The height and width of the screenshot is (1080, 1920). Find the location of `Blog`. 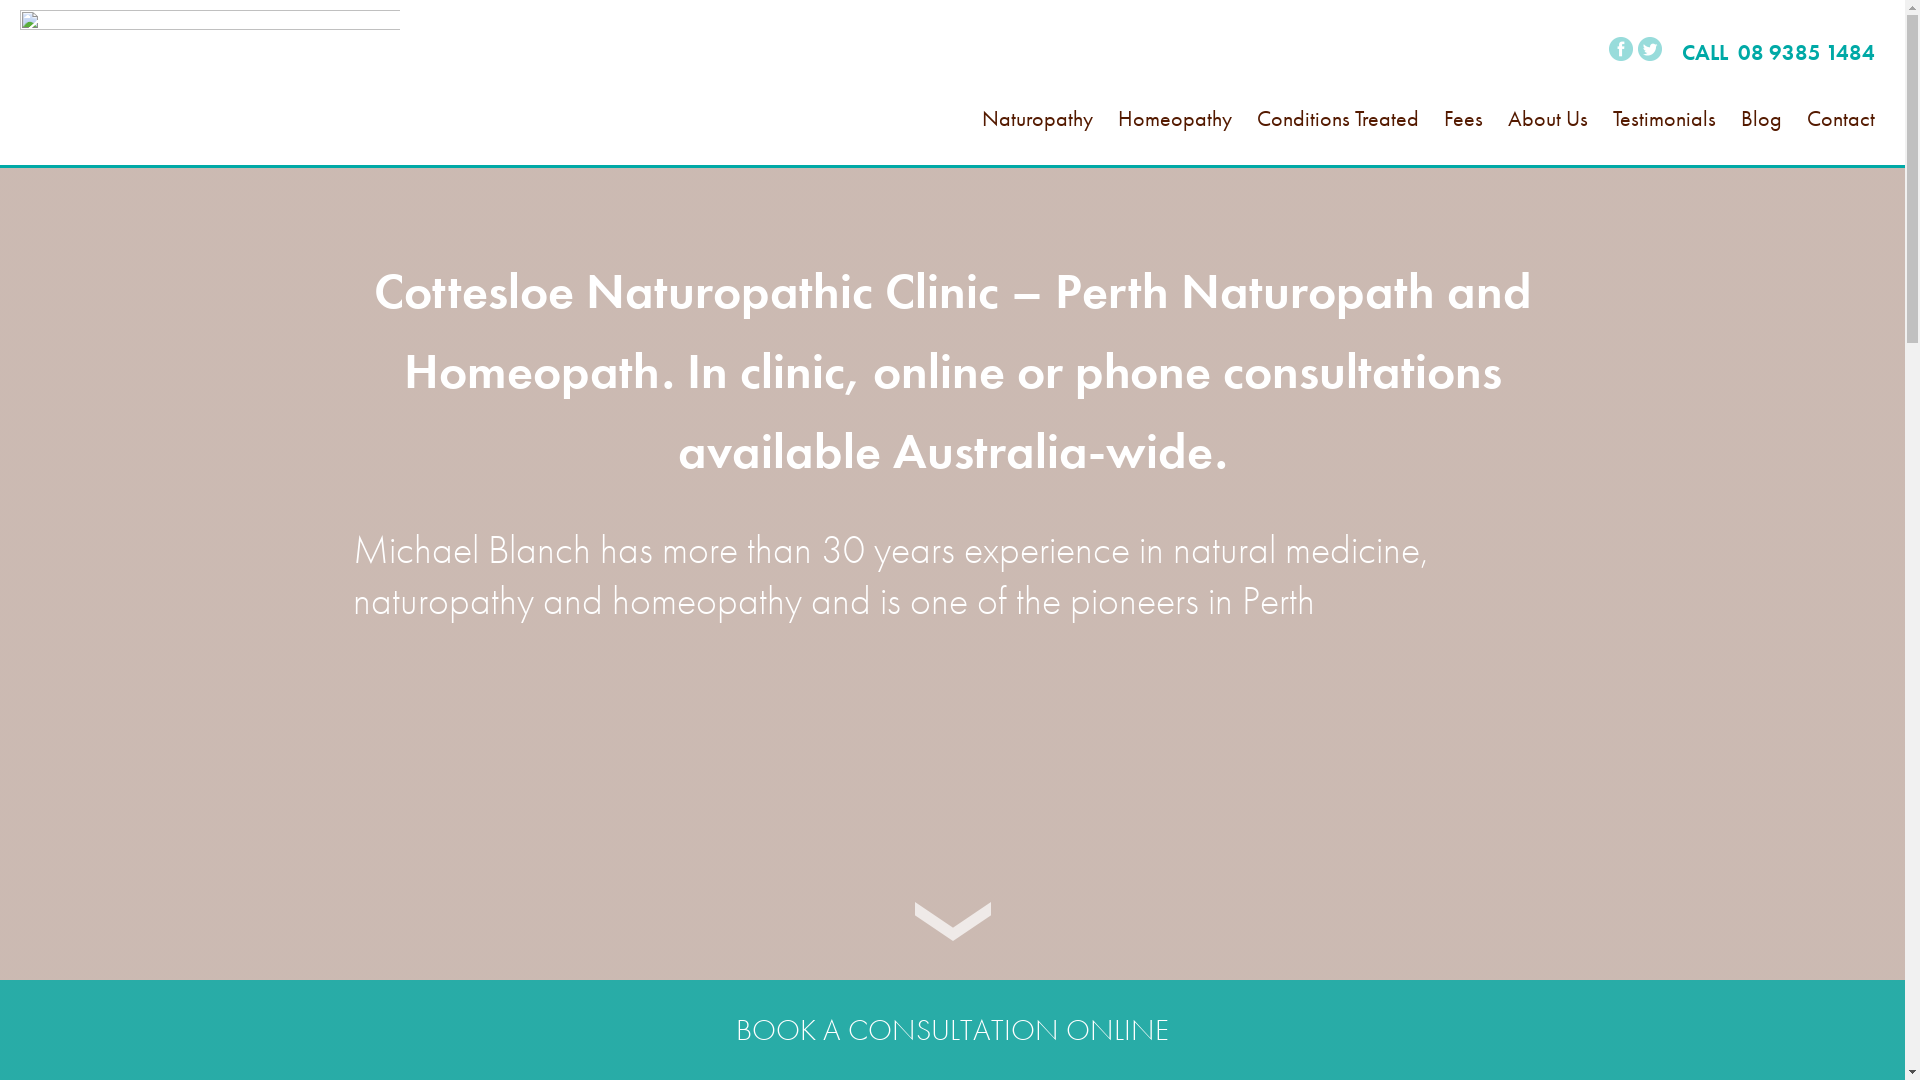

Blog is located at coordinates (1762, 141).